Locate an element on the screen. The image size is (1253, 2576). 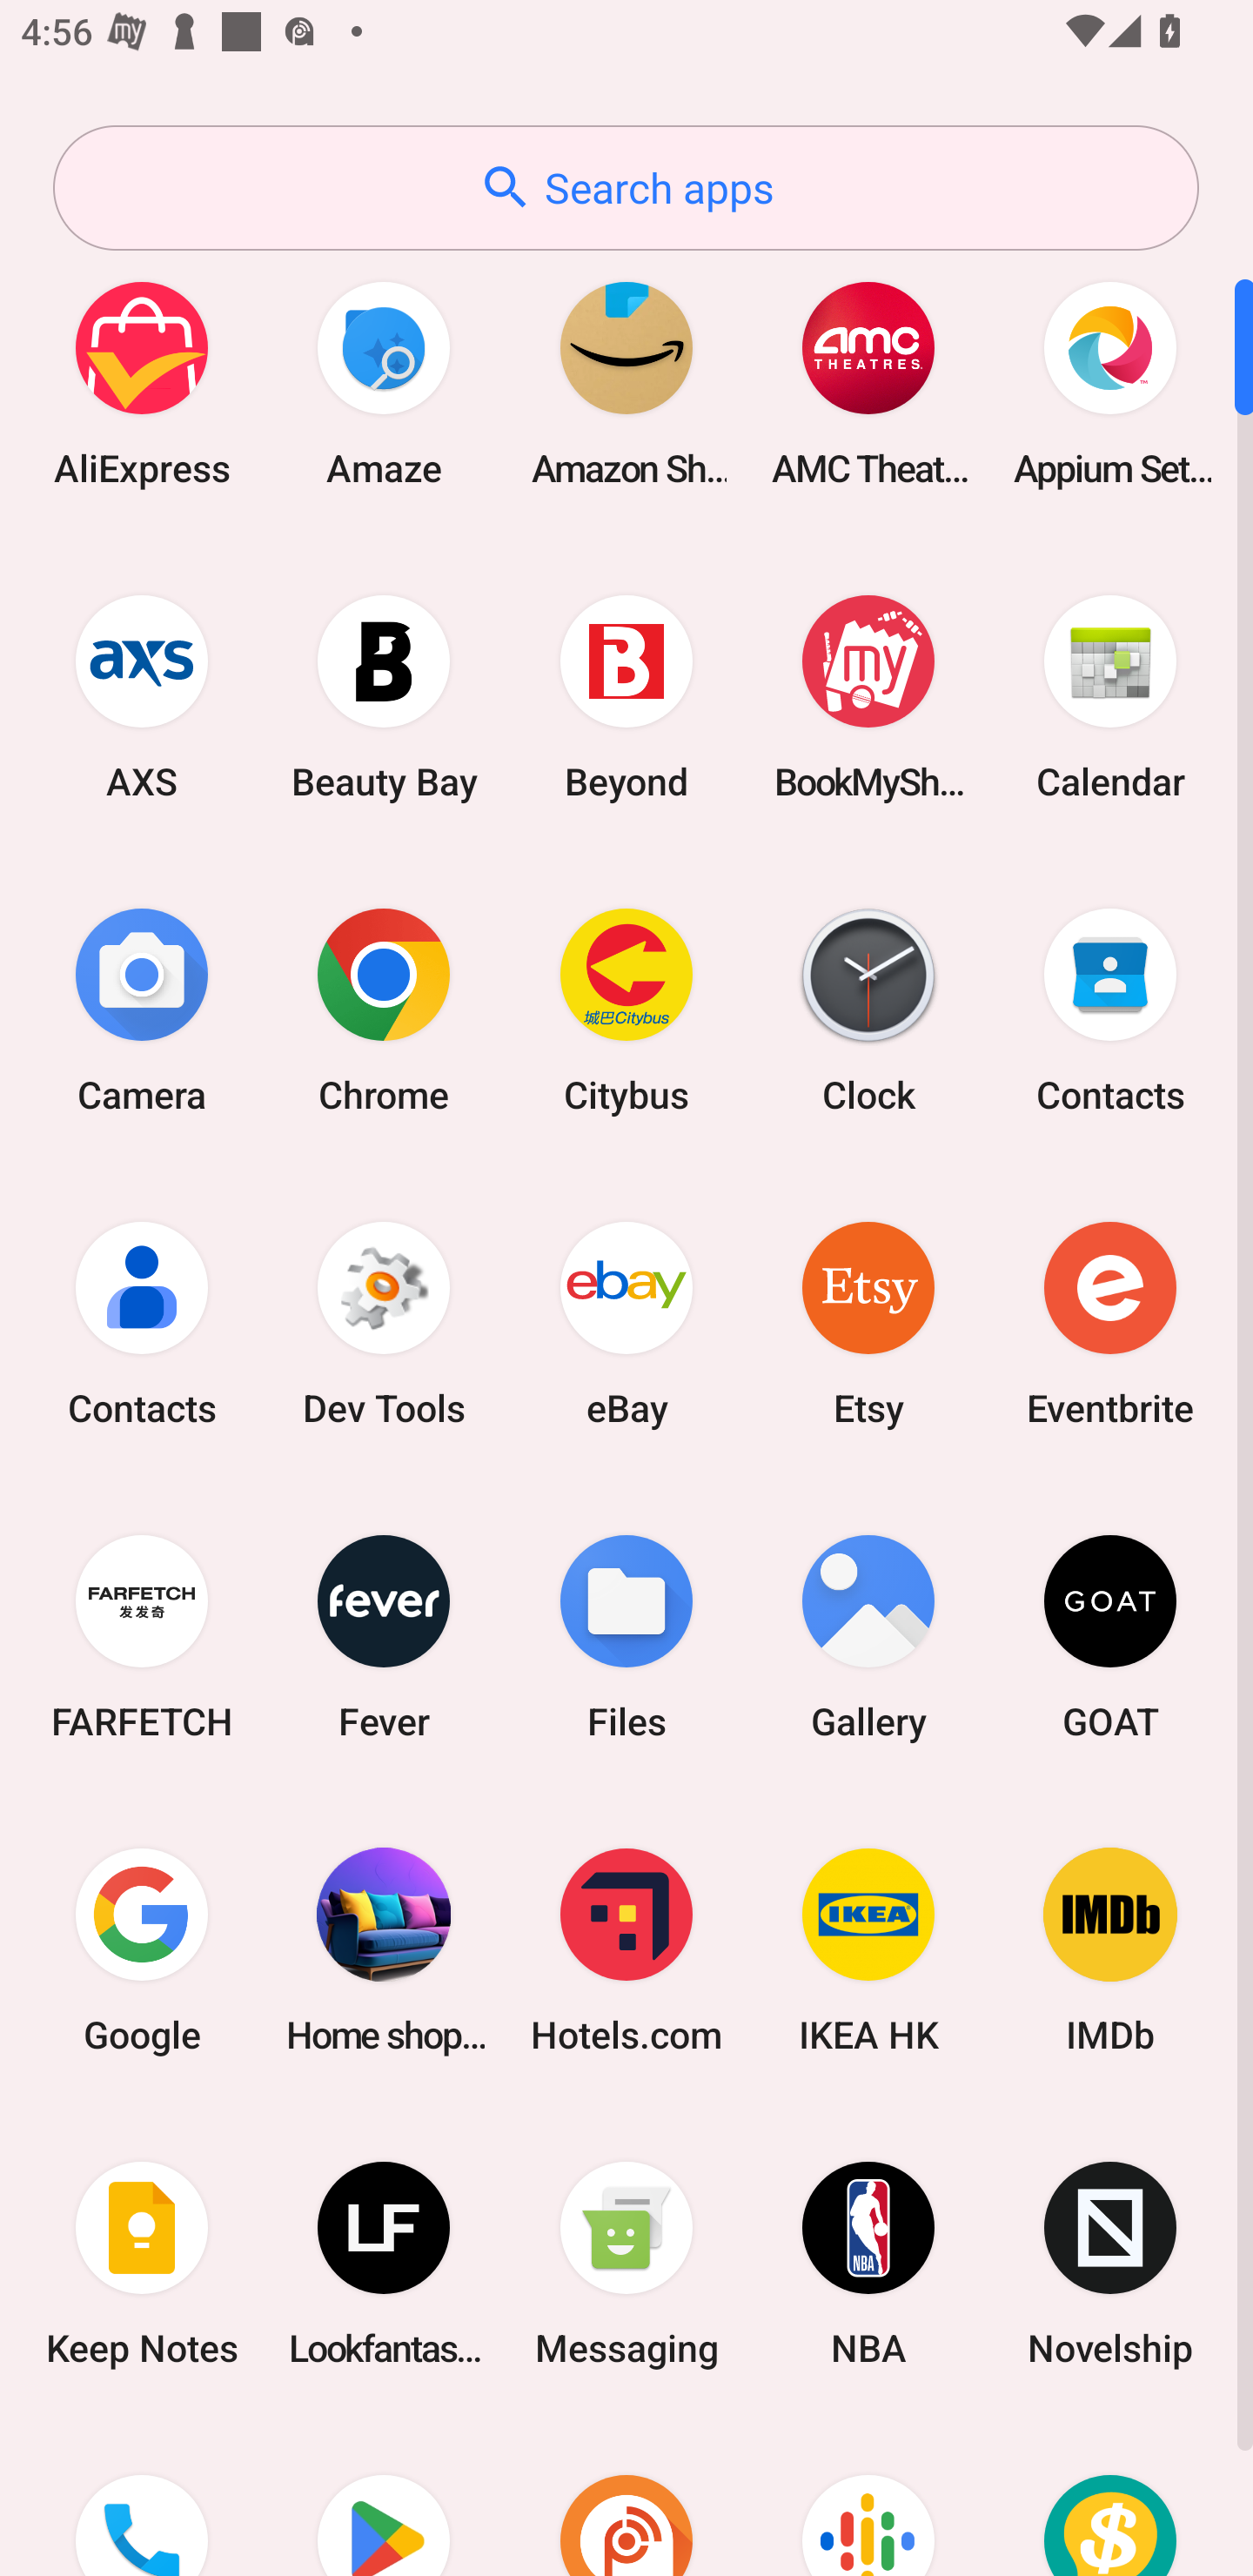
IKEA HK is located at coordinates (868, 1949).